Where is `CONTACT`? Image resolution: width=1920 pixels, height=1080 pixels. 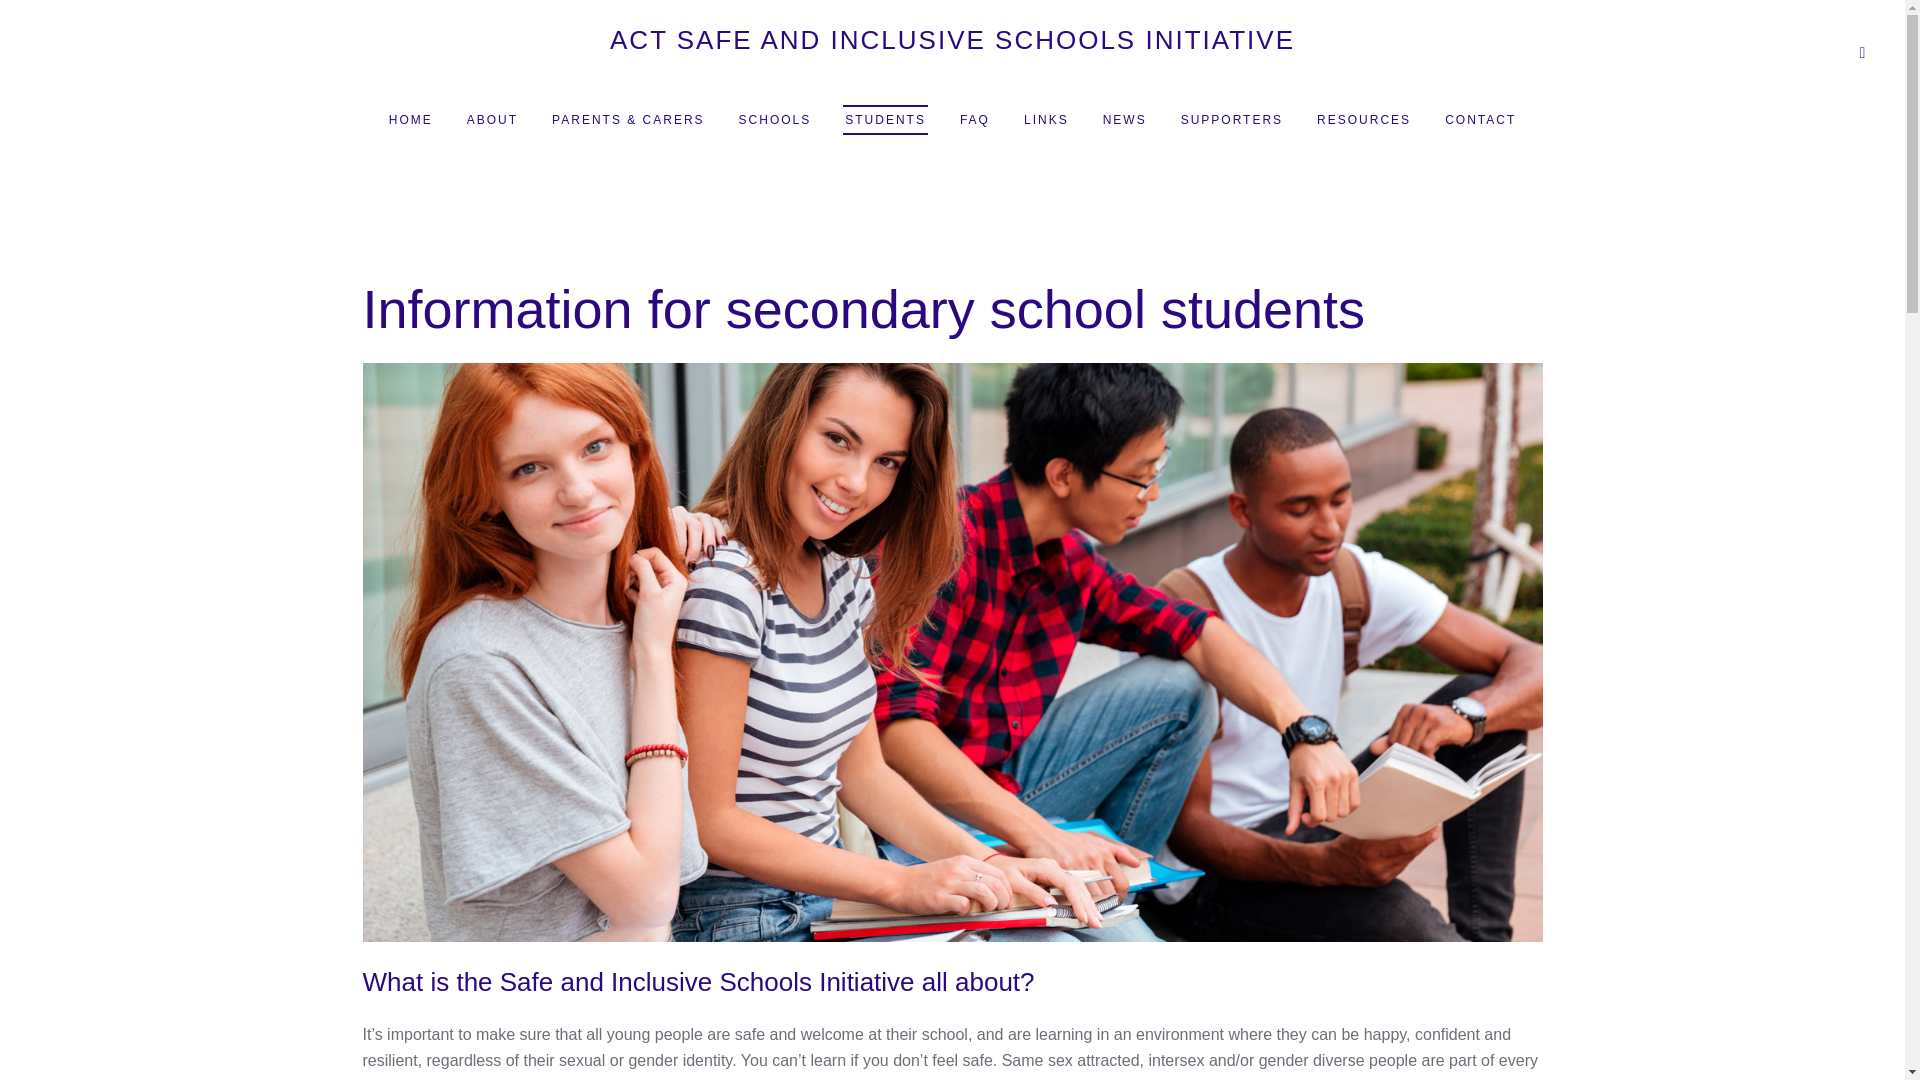
CONTACT is located at coordinates (1480, 120).